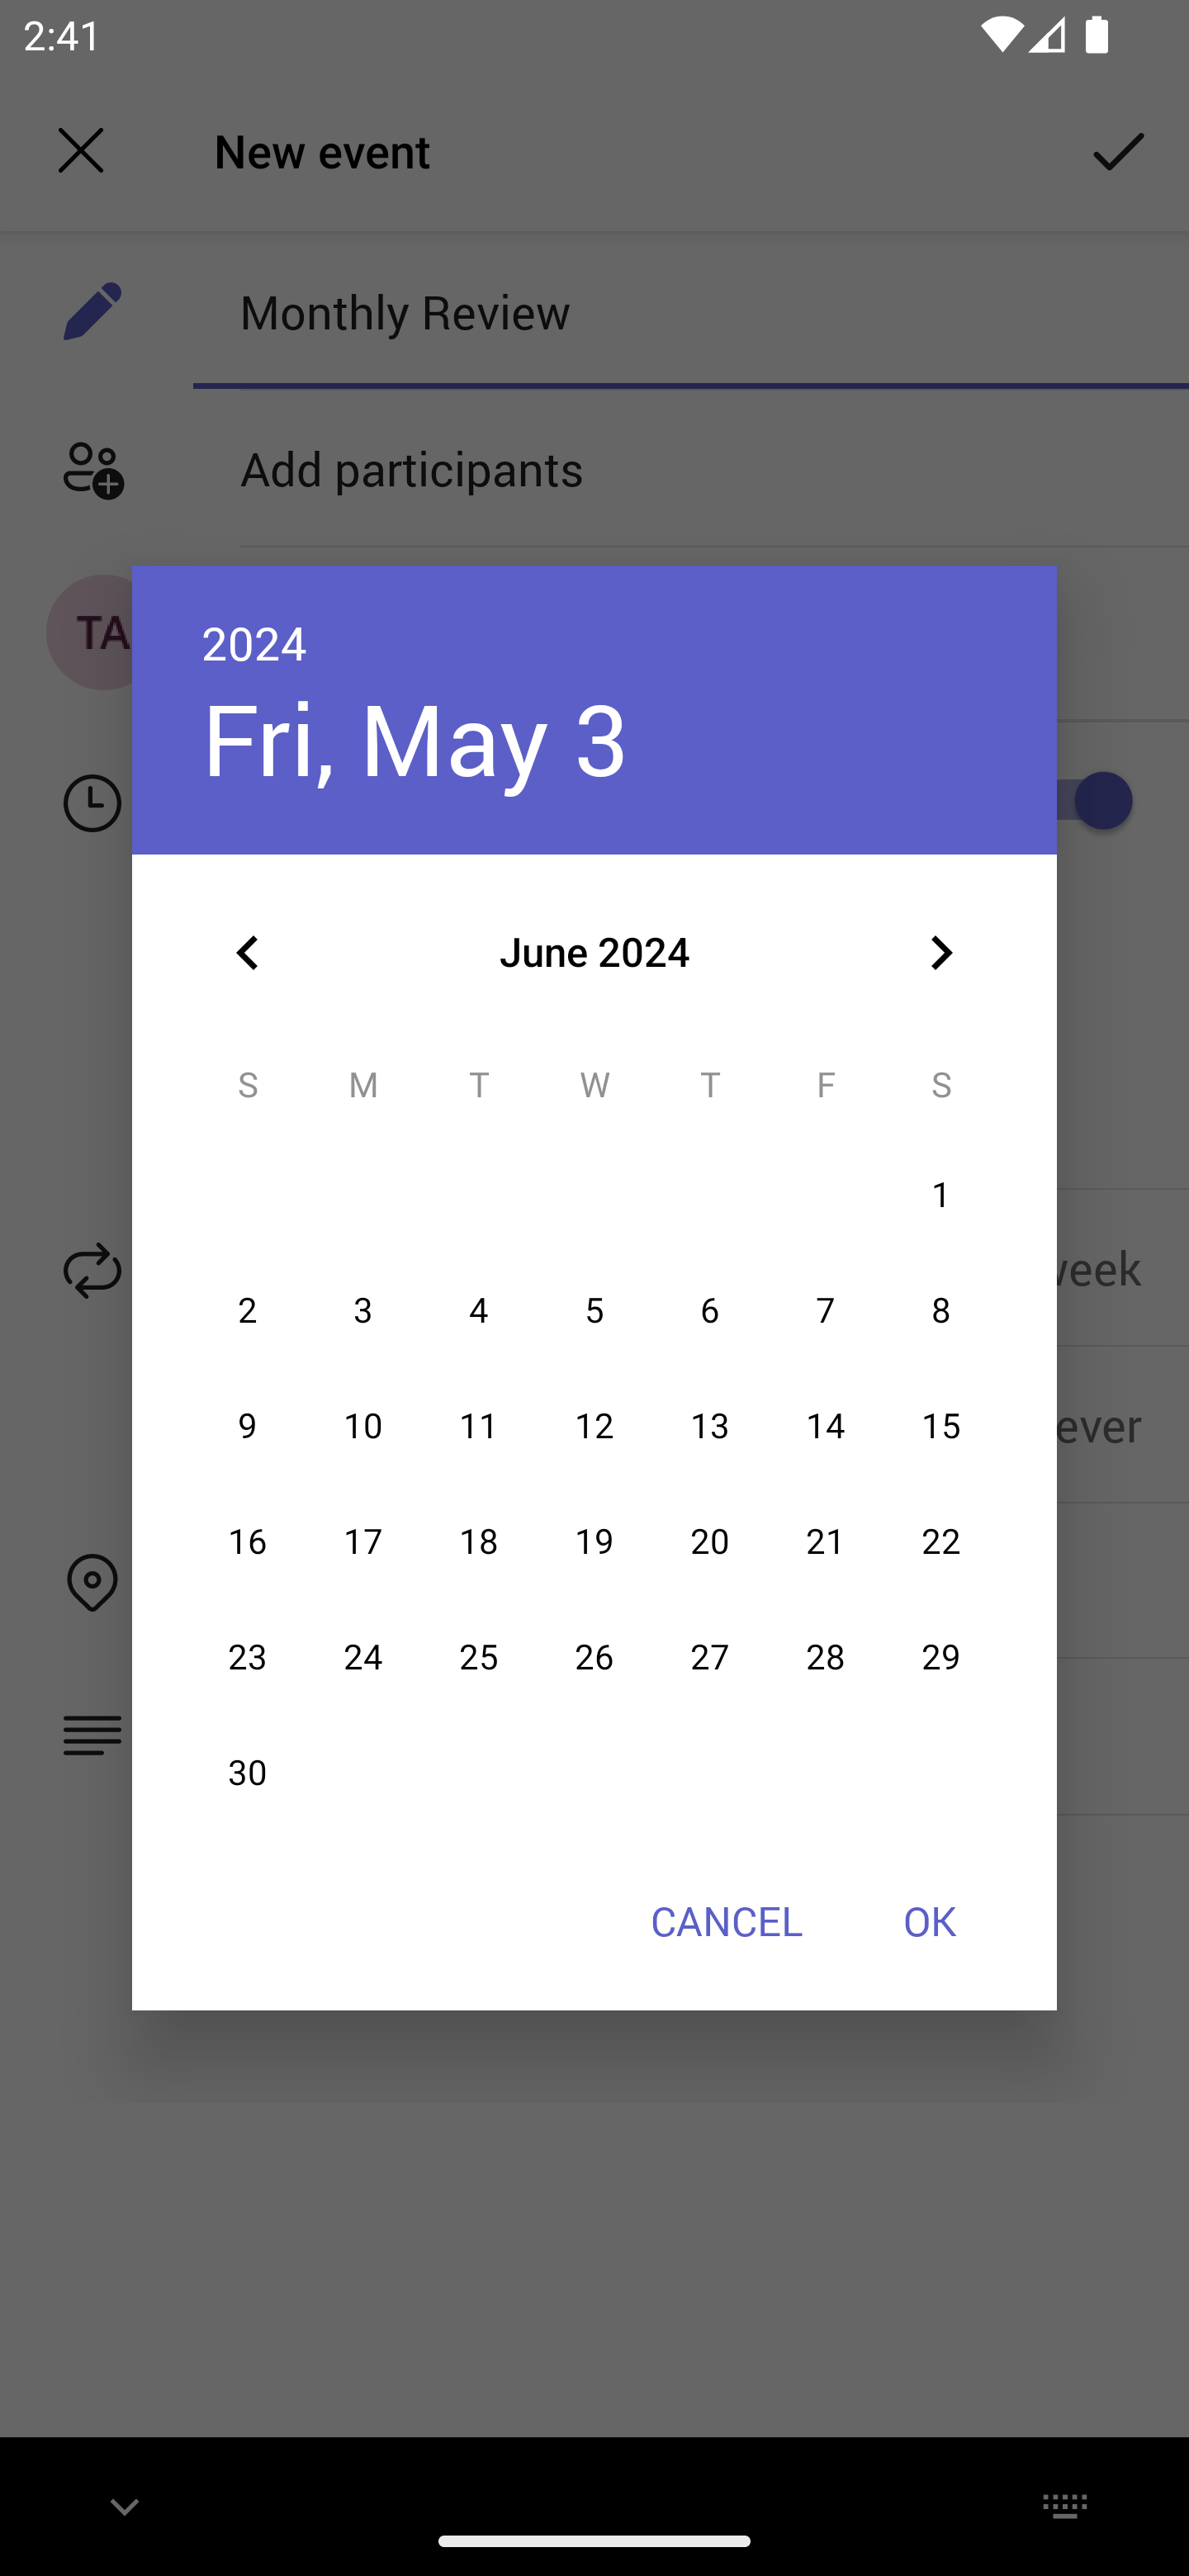  Describe the element at coordinates (248, 953) in the screenshot. I see `Previous month` at that location.